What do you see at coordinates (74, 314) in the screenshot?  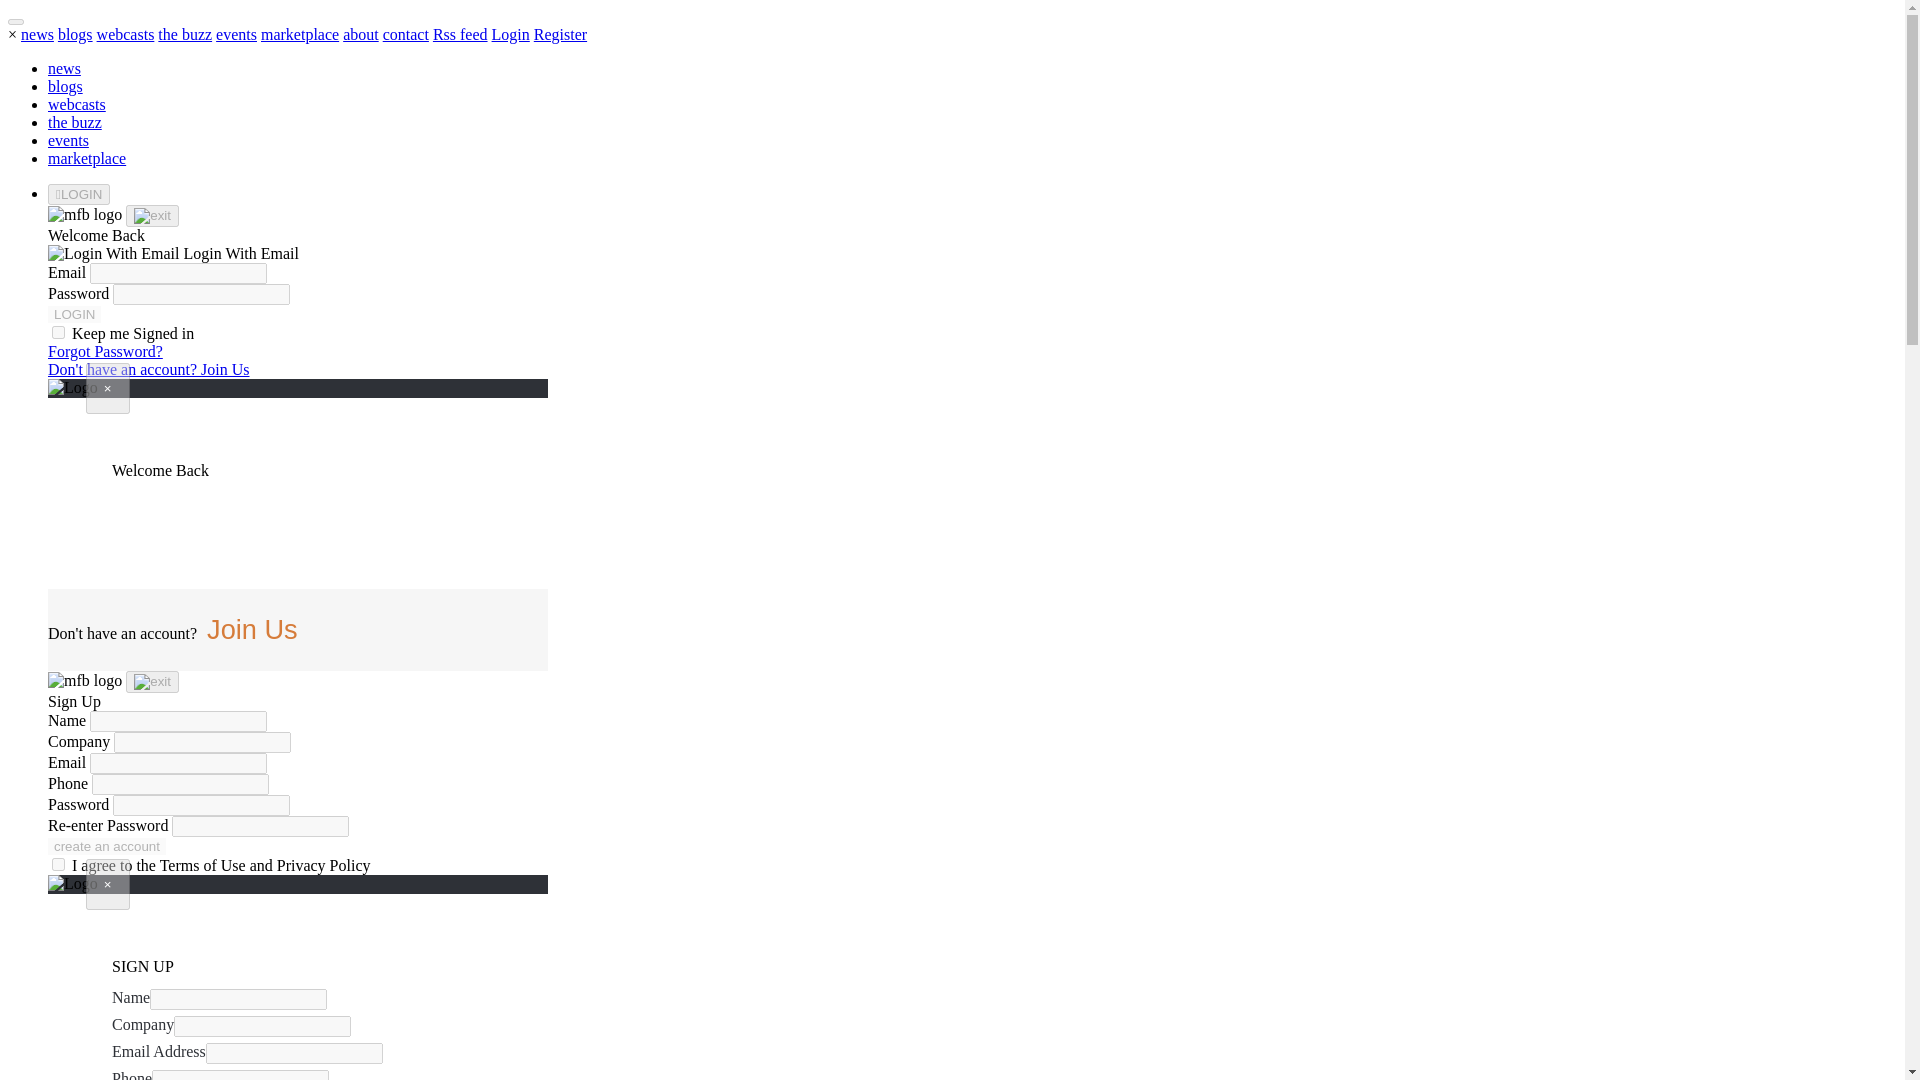 I see `LOGIN` at bounding box center [74, 314].